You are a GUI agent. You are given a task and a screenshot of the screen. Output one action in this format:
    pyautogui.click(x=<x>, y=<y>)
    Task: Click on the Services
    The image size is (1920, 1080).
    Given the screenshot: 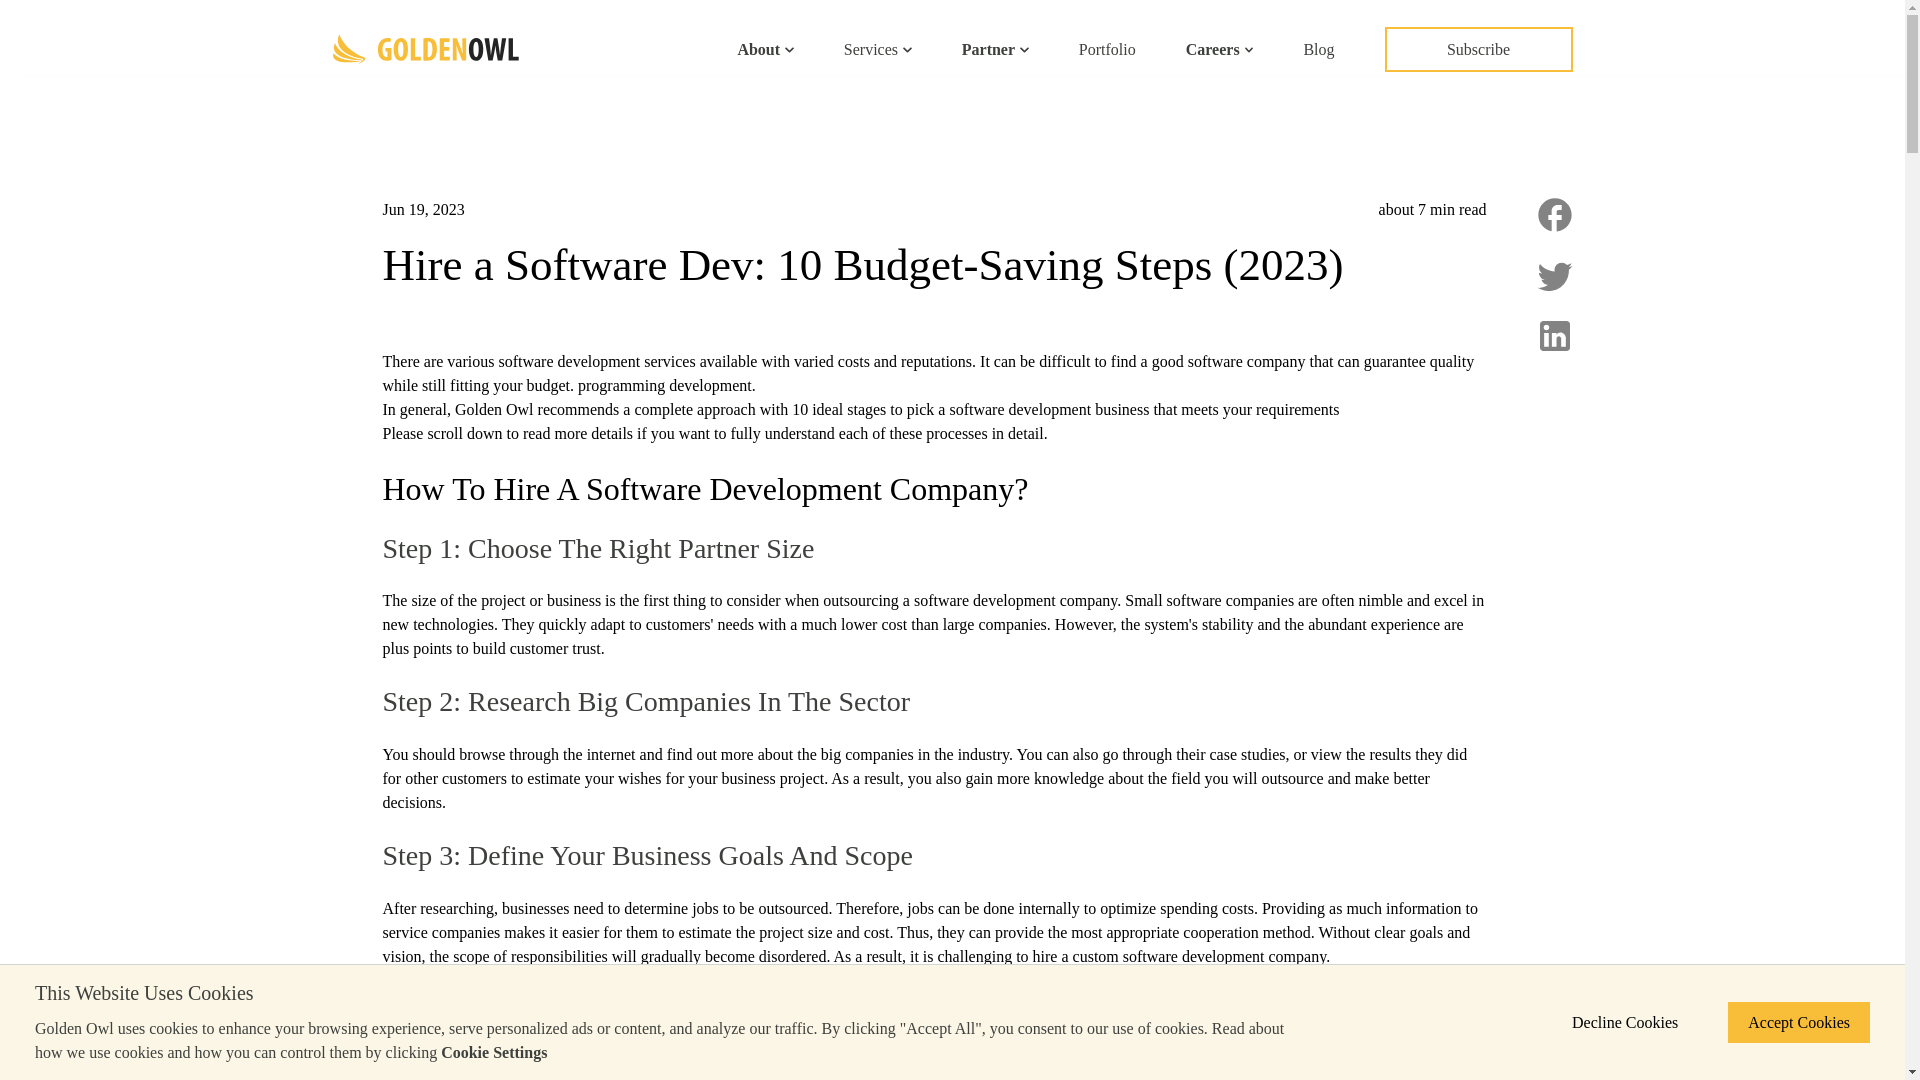 What is the action you would take?
    pyautogui.click(x=878, y=49)
    